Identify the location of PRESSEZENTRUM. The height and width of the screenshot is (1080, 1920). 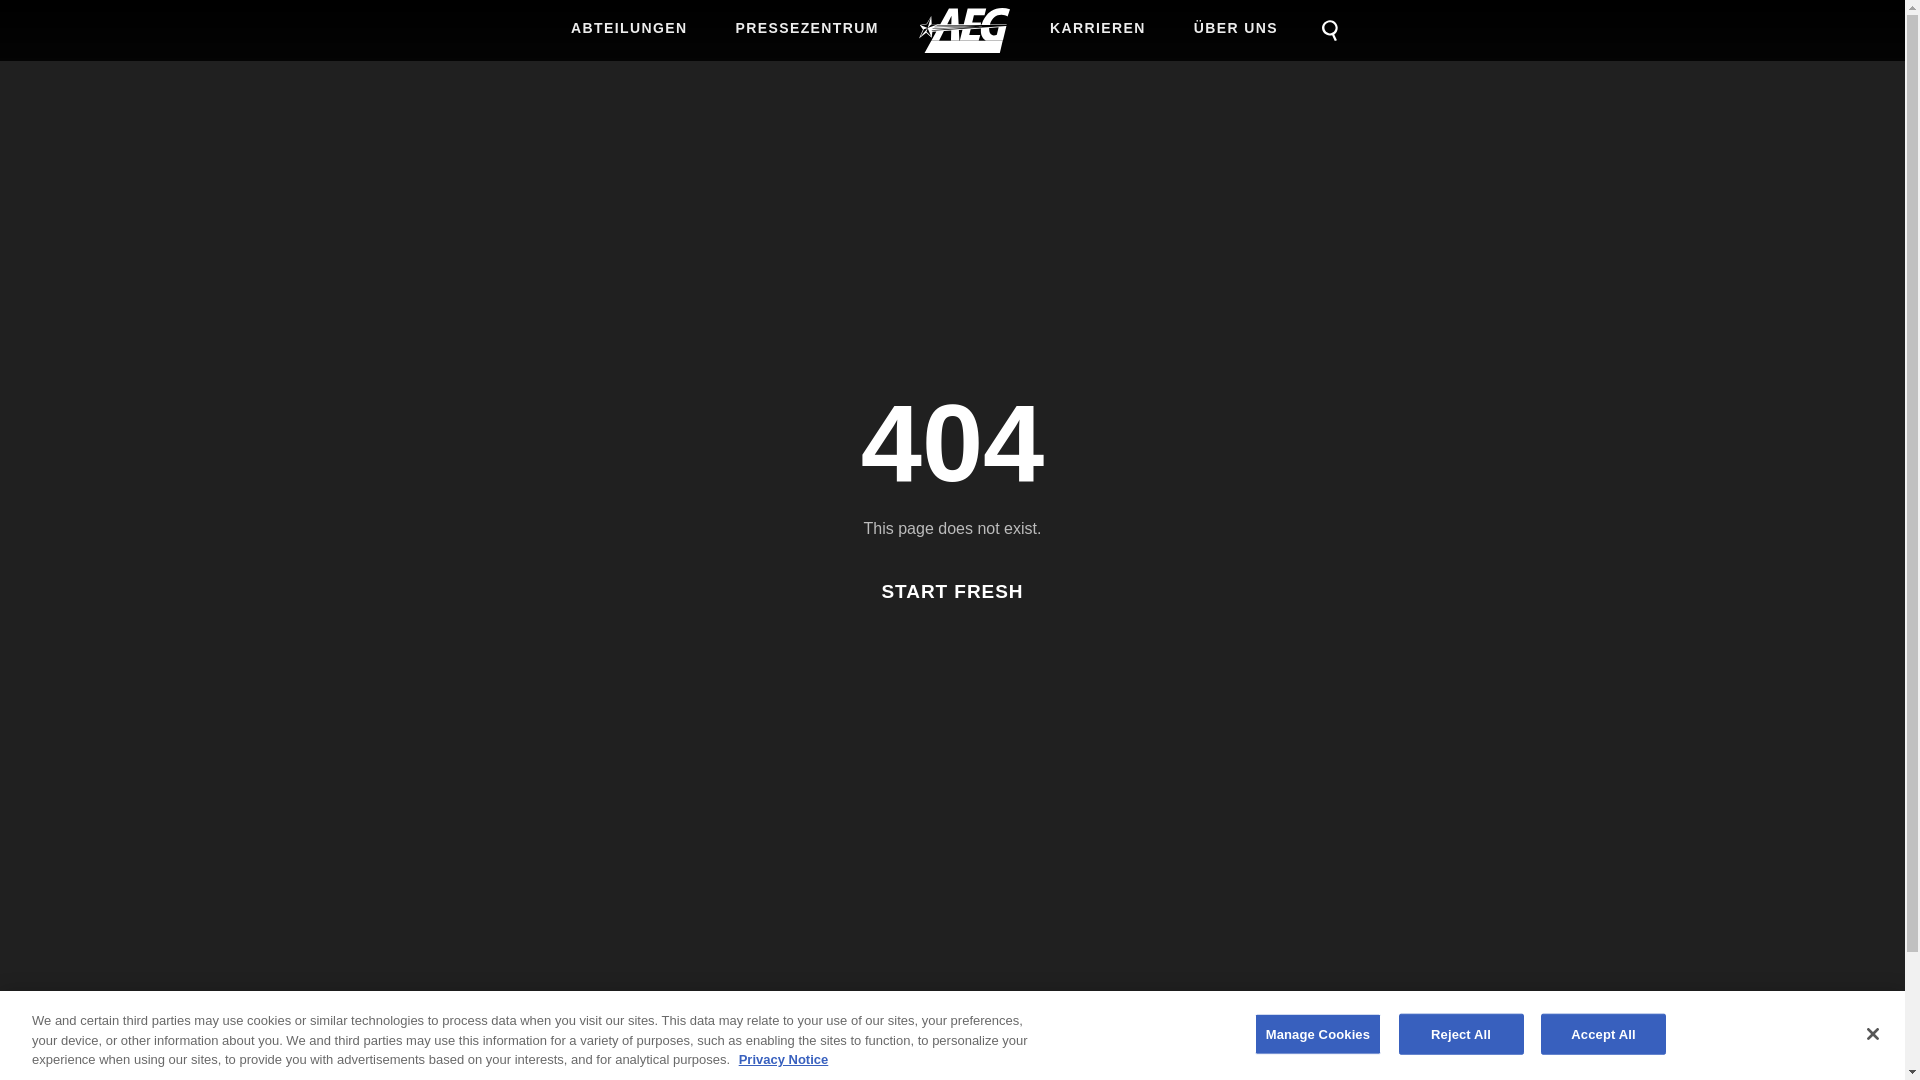
(806, 28).